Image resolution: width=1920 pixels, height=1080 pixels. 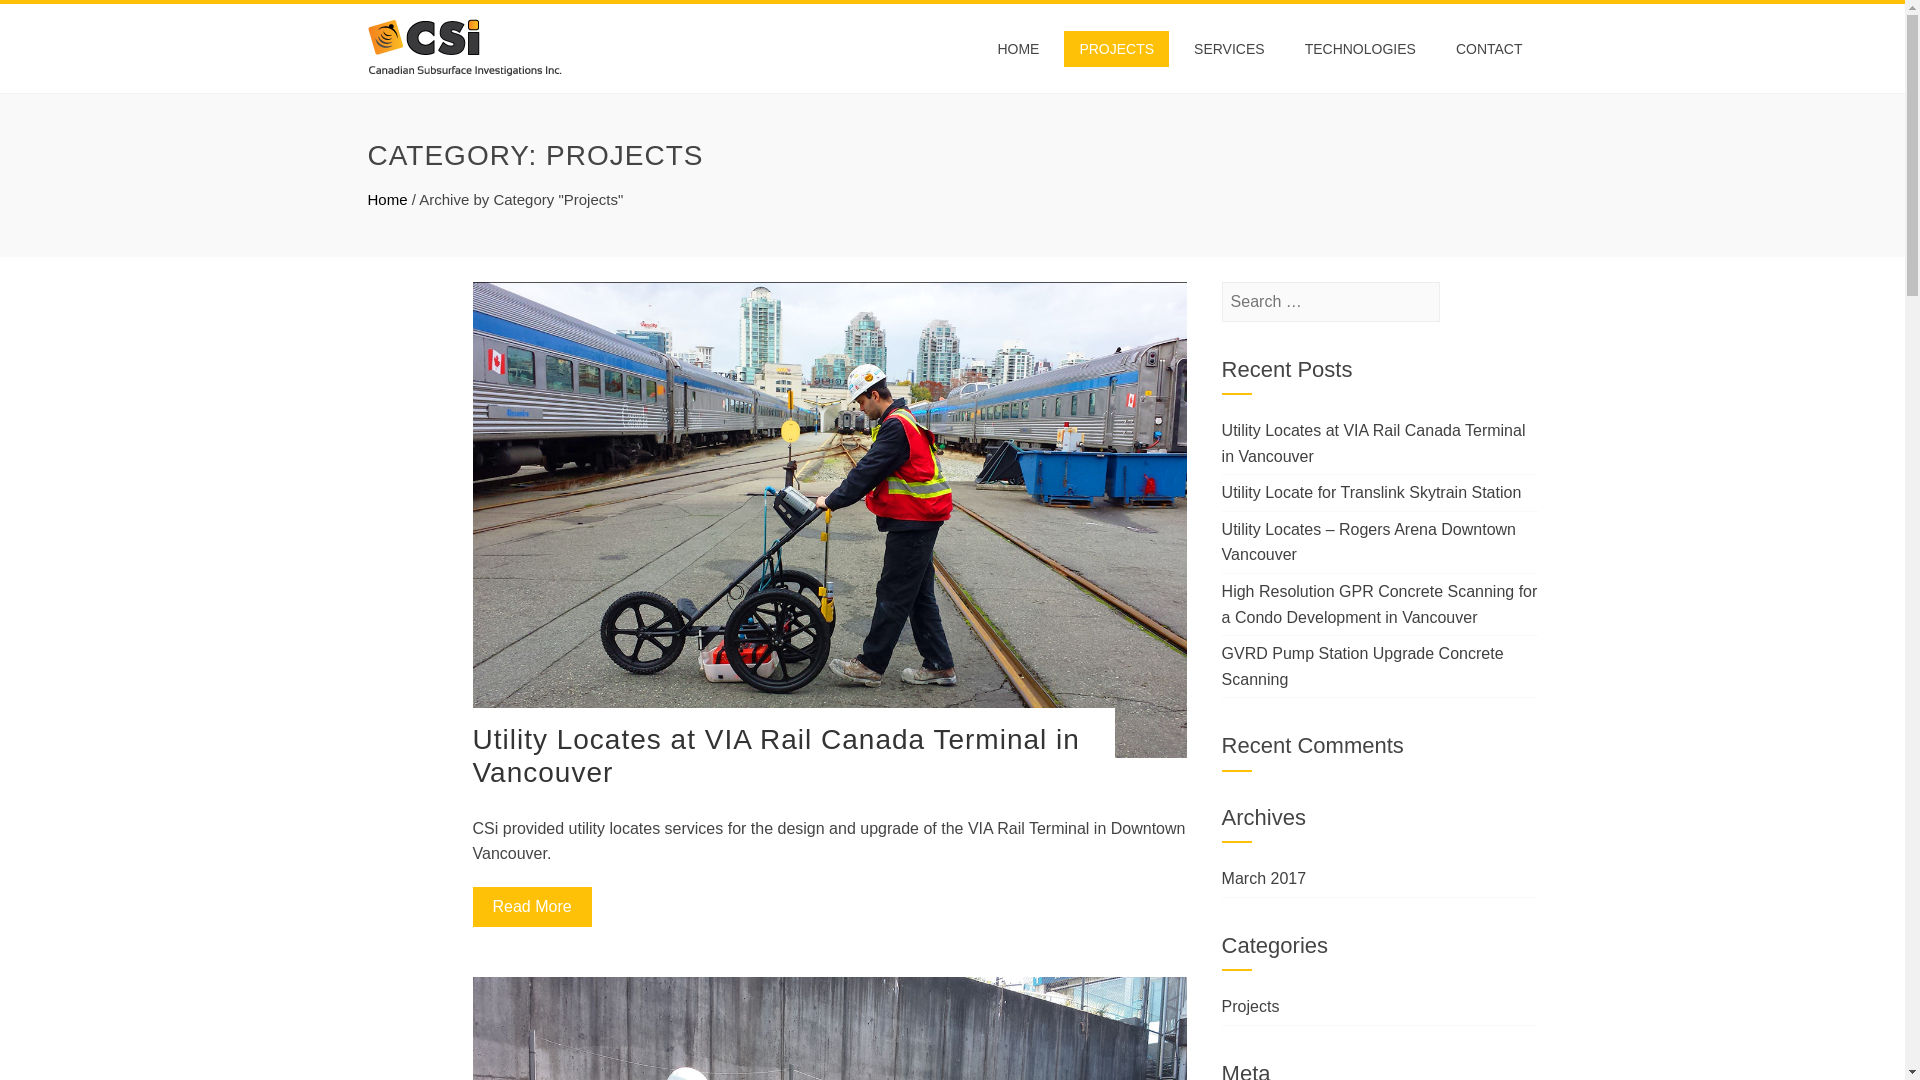 What do you see at coordinates (1357, 48) in the screenshot?
I see `TECHNOLOGIES` at bounding box center [1357, 48].